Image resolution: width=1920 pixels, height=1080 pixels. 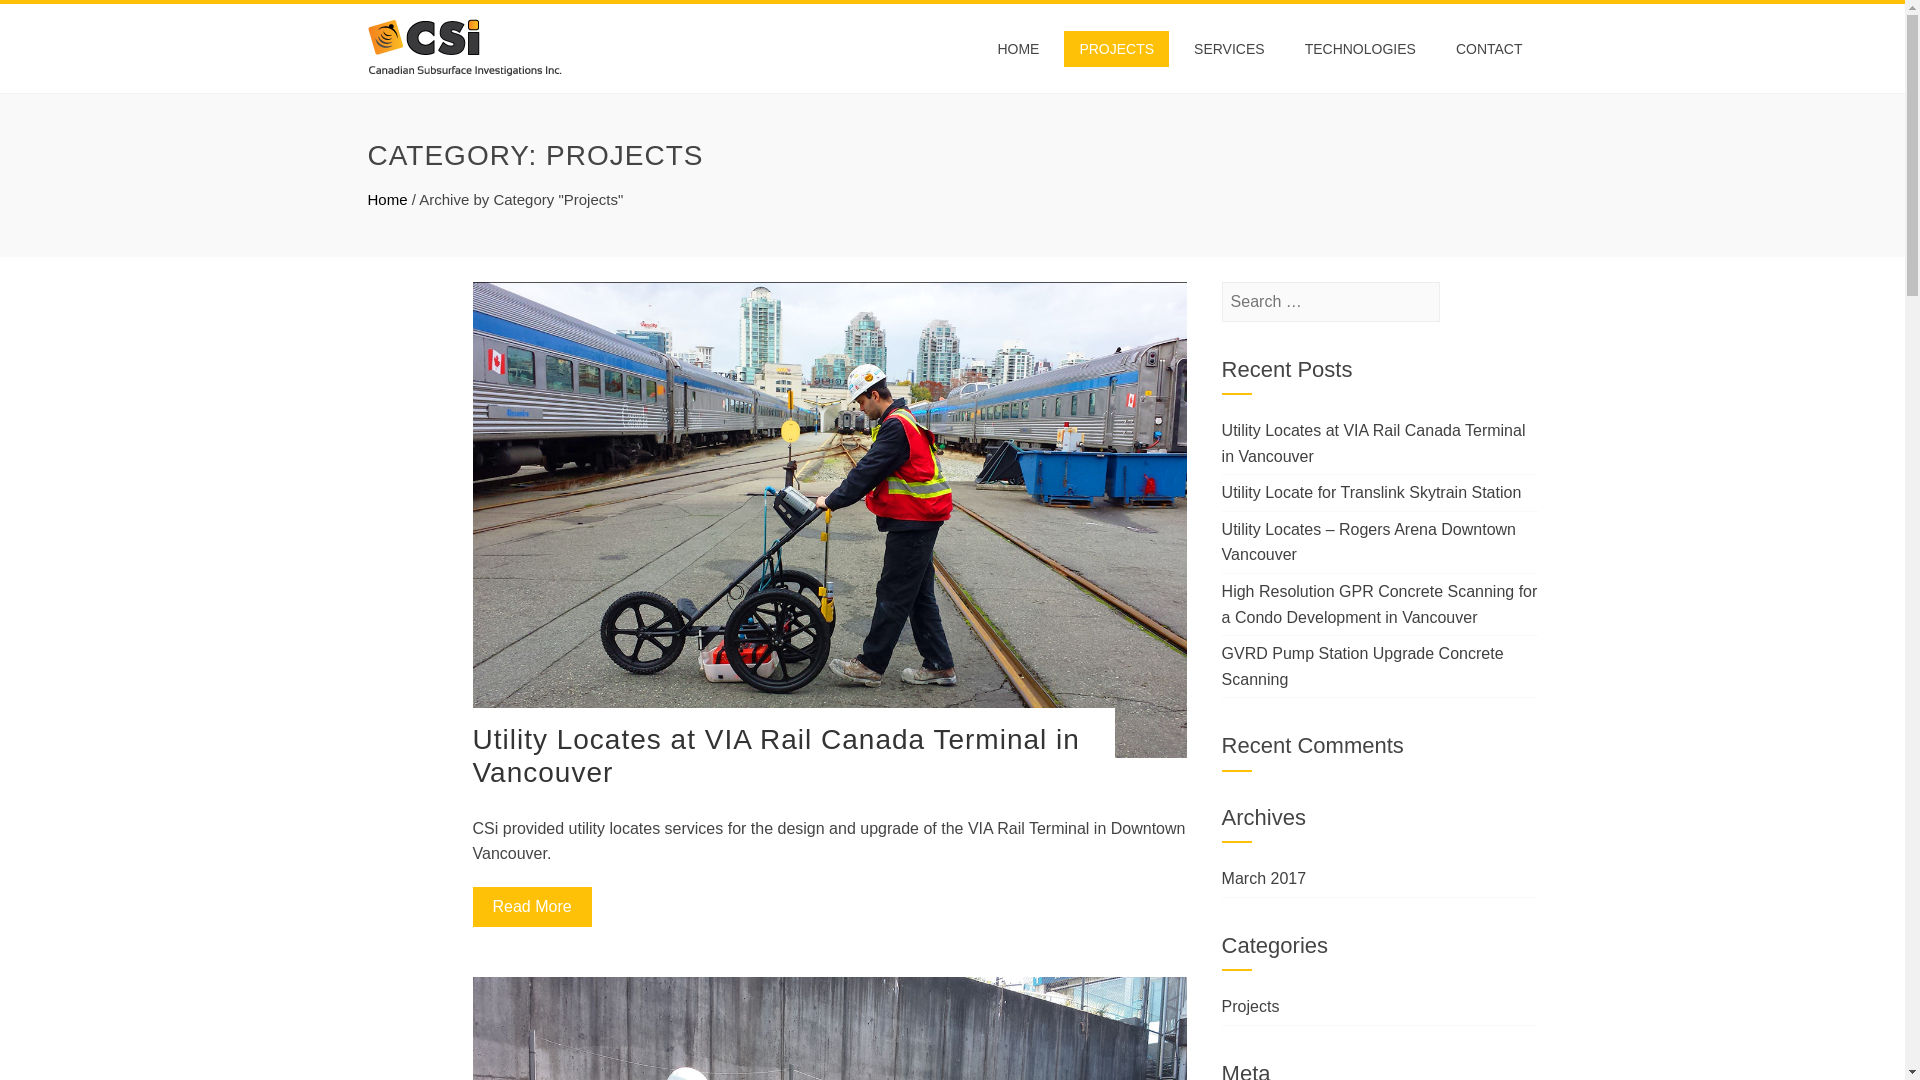 What do you see at coordinates (1357, 48) in the screenshot?
I see `TECHNOLOGIES` at bounding box center [1357, 48].